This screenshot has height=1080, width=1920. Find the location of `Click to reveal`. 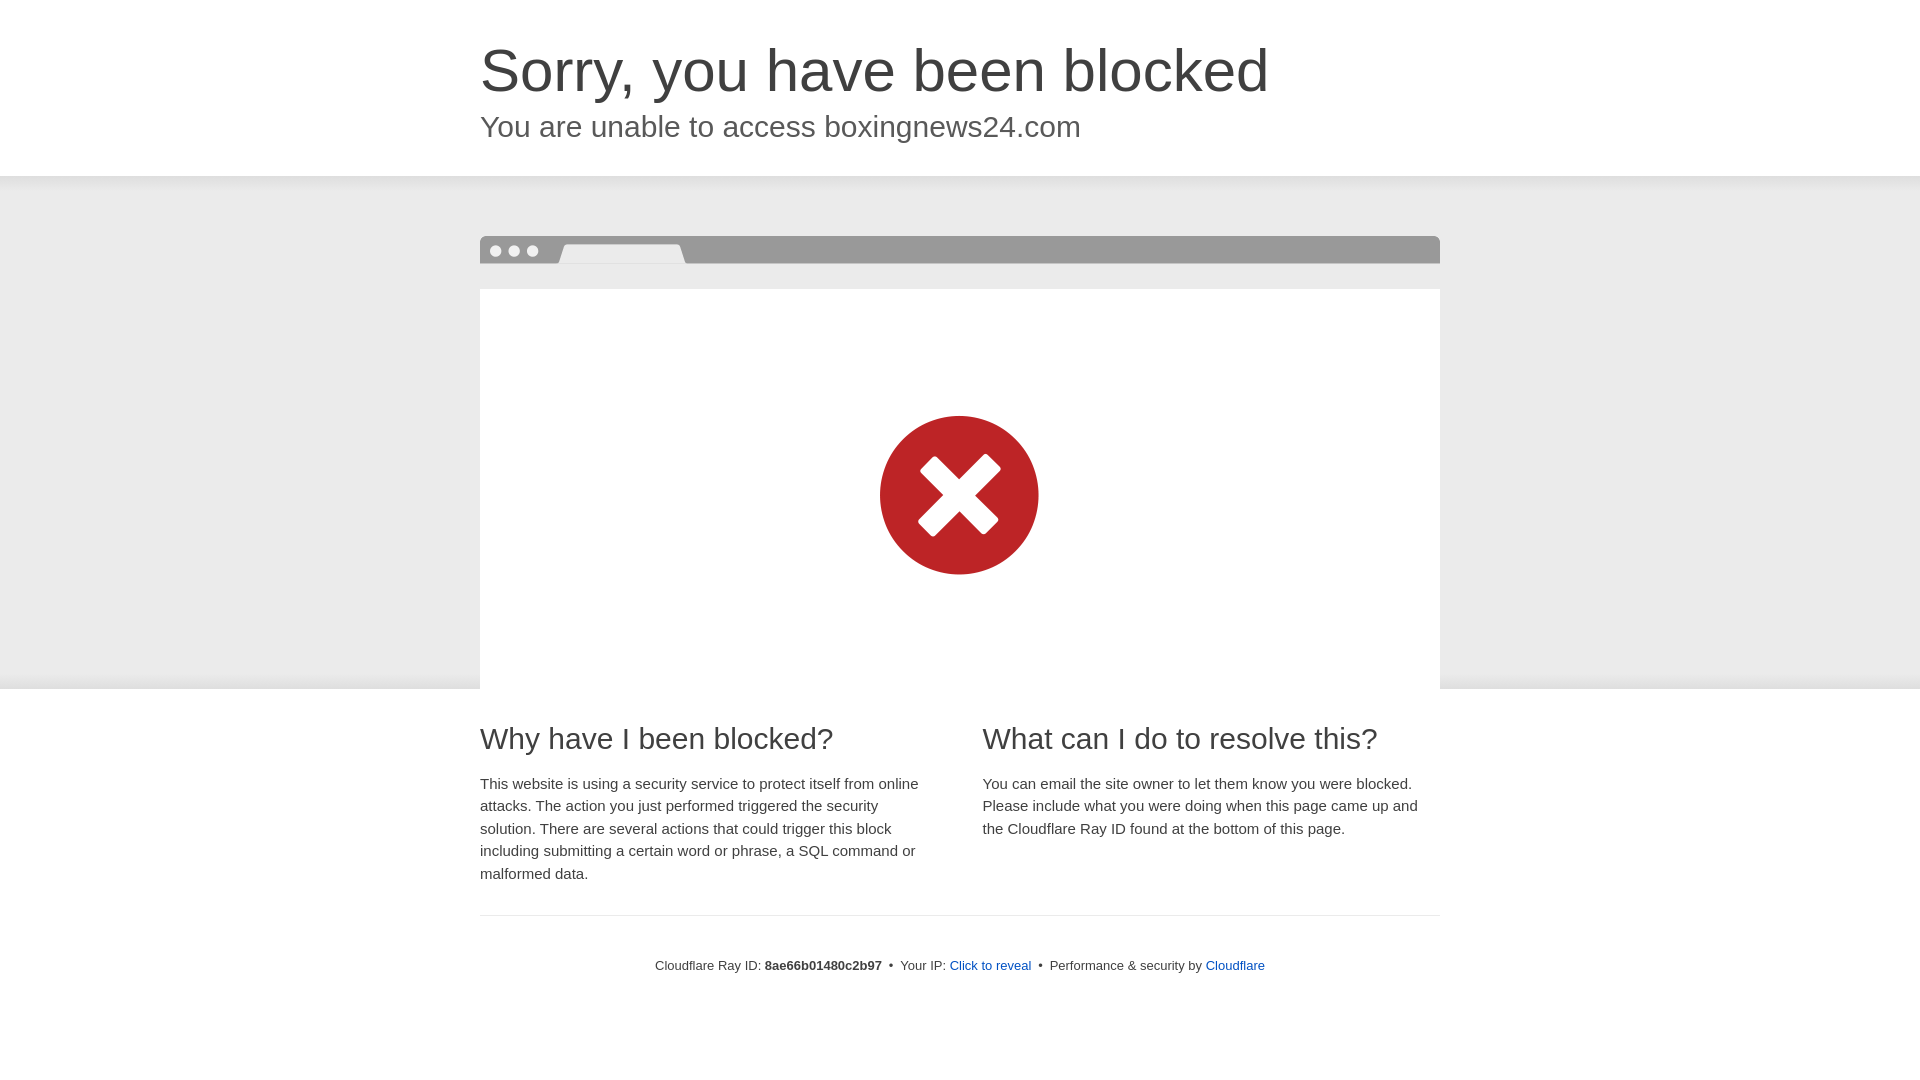

Click to reveal is located at coordinates (991, 966).